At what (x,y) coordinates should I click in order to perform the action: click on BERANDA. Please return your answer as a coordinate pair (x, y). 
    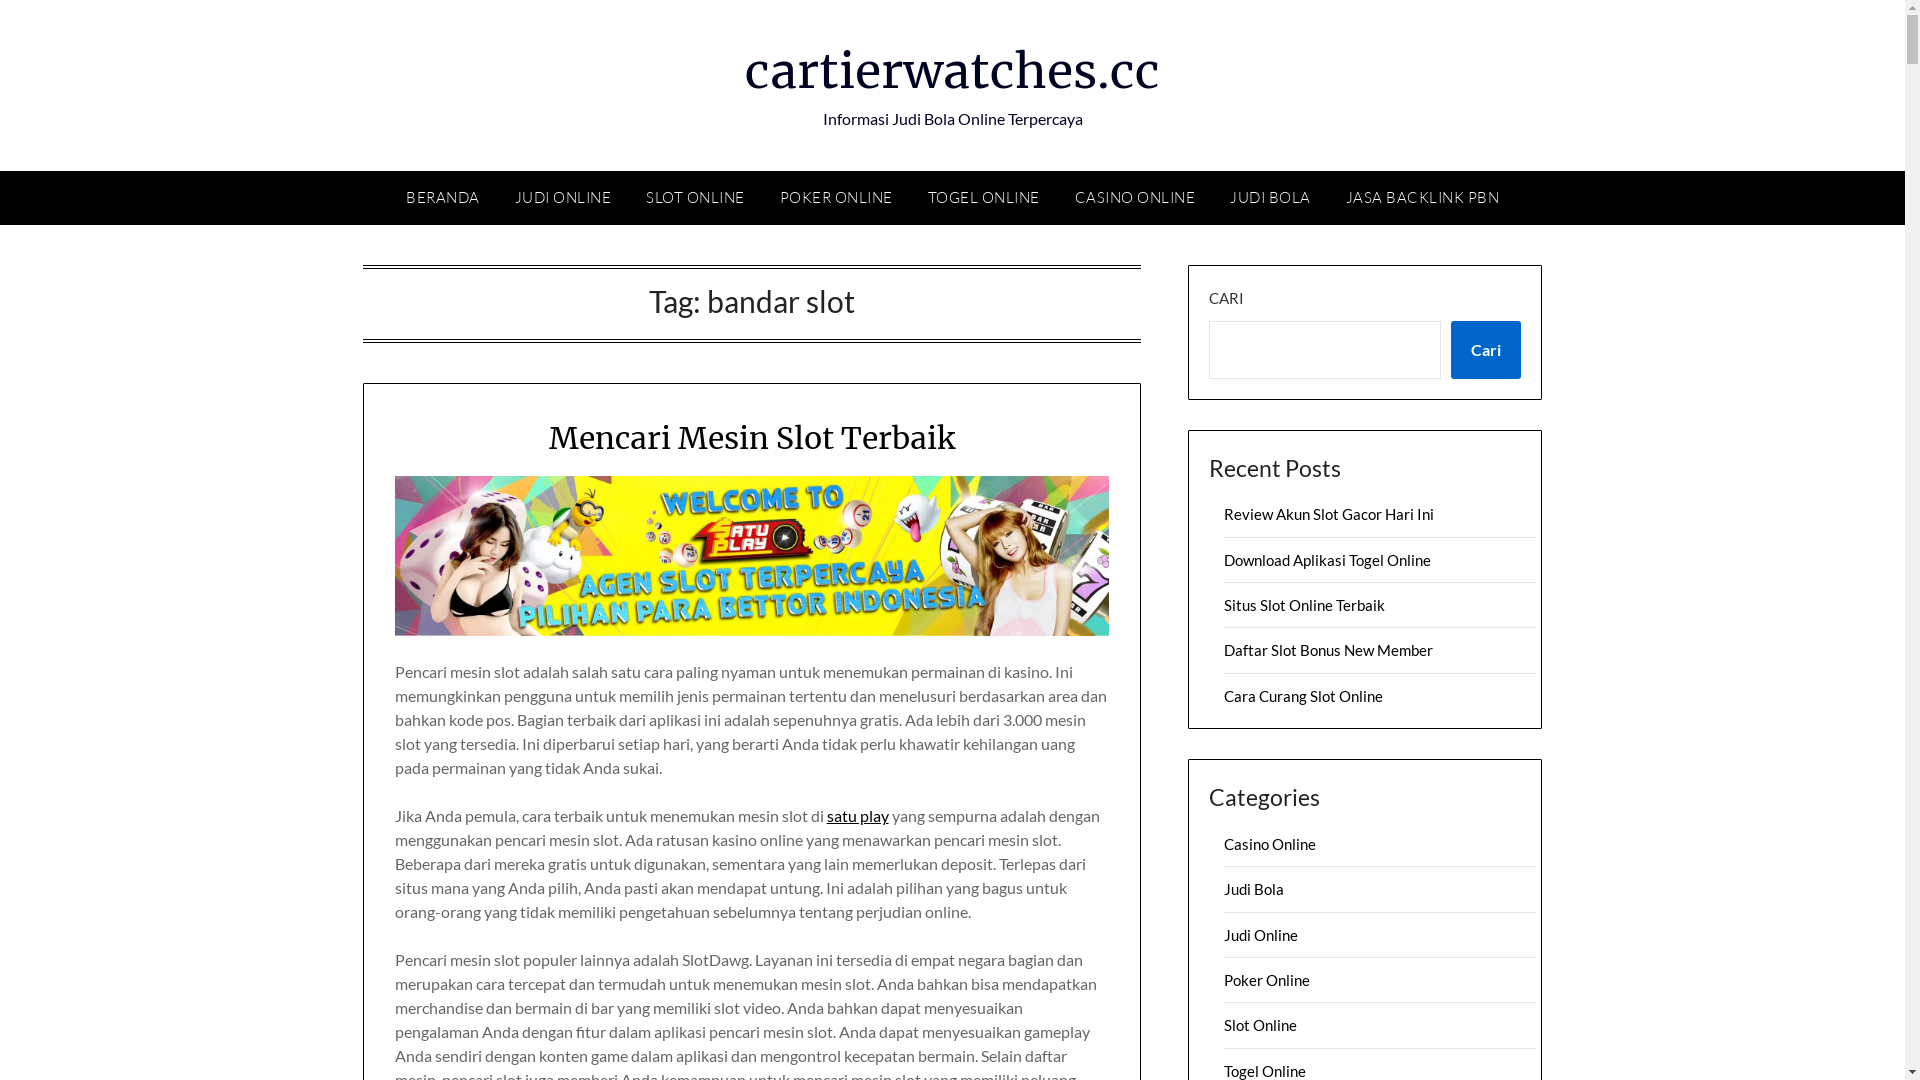
    Looking at the image, I should click on (443, 198).